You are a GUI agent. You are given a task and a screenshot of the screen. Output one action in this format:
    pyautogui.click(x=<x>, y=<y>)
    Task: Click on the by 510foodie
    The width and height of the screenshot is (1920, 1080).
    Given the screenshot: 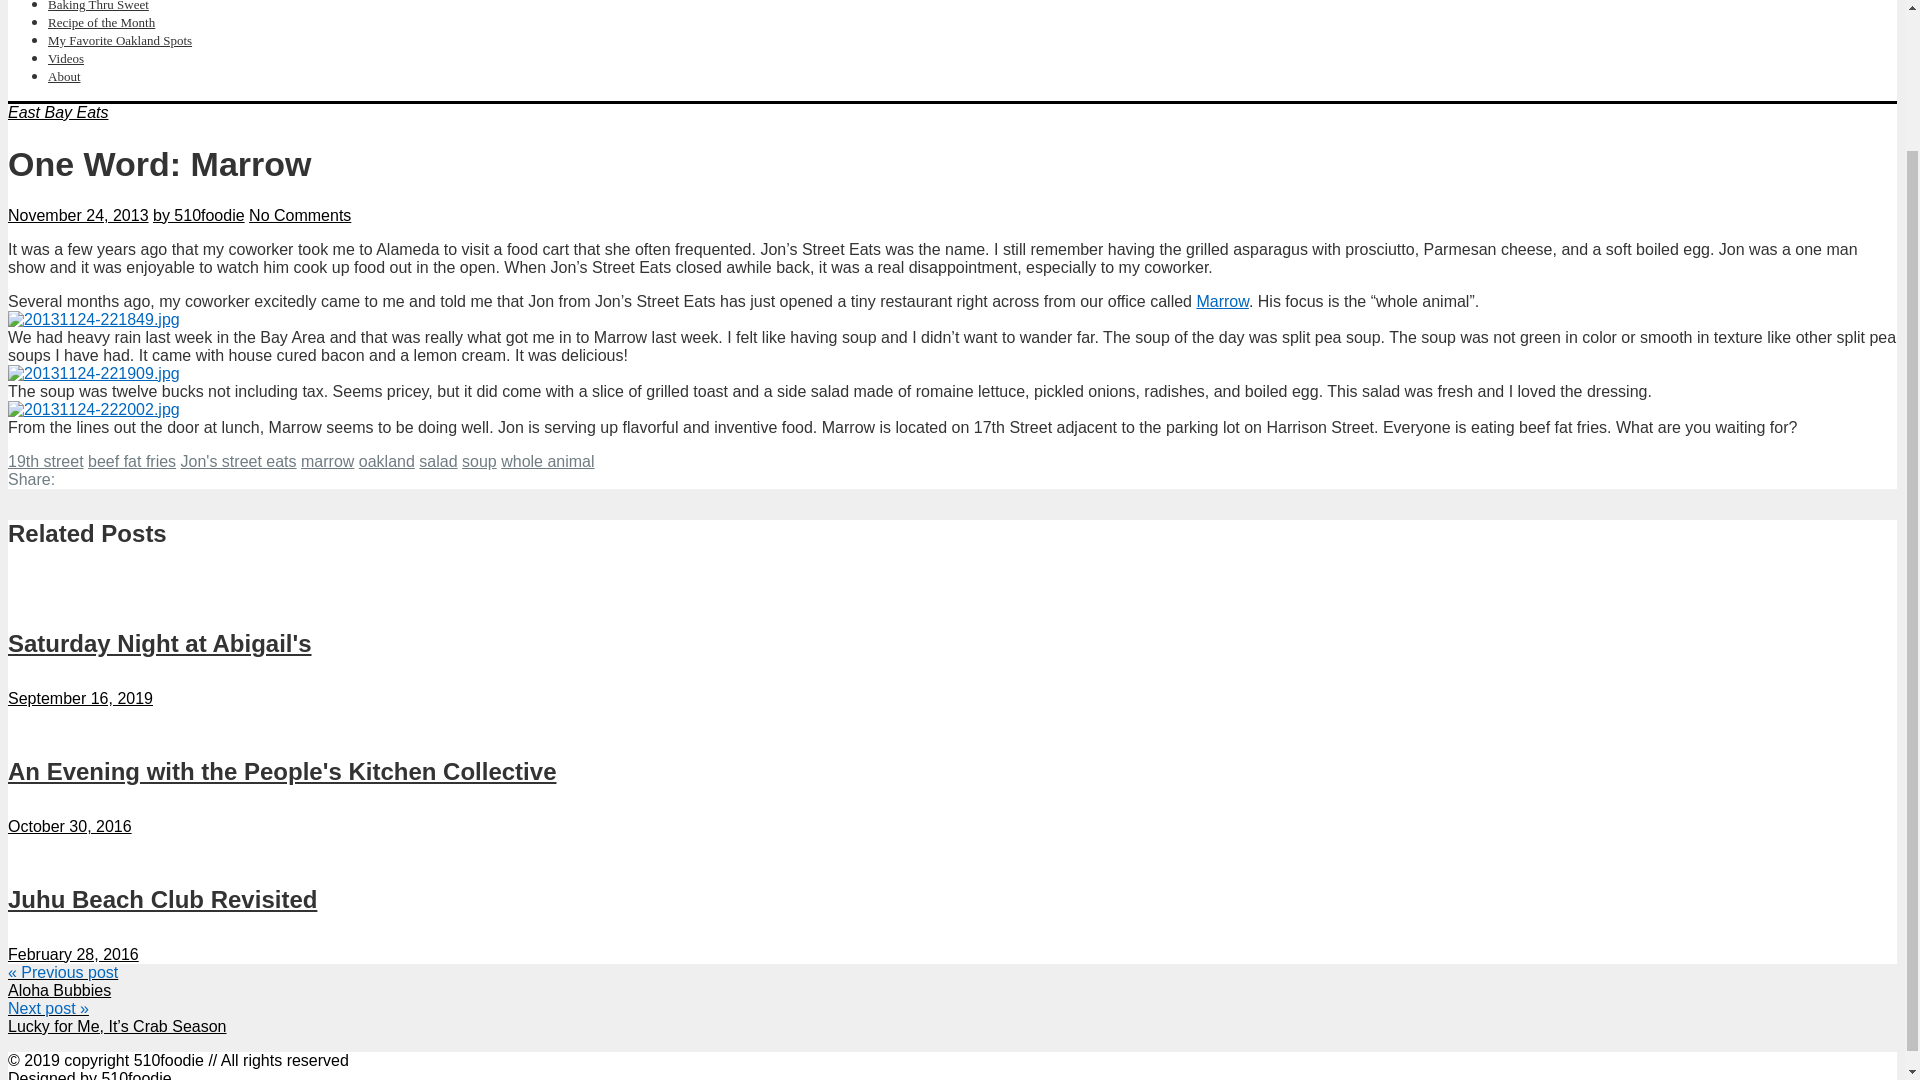 What is the action you would take?
    pyautogui.click(x=199, y=215)
    